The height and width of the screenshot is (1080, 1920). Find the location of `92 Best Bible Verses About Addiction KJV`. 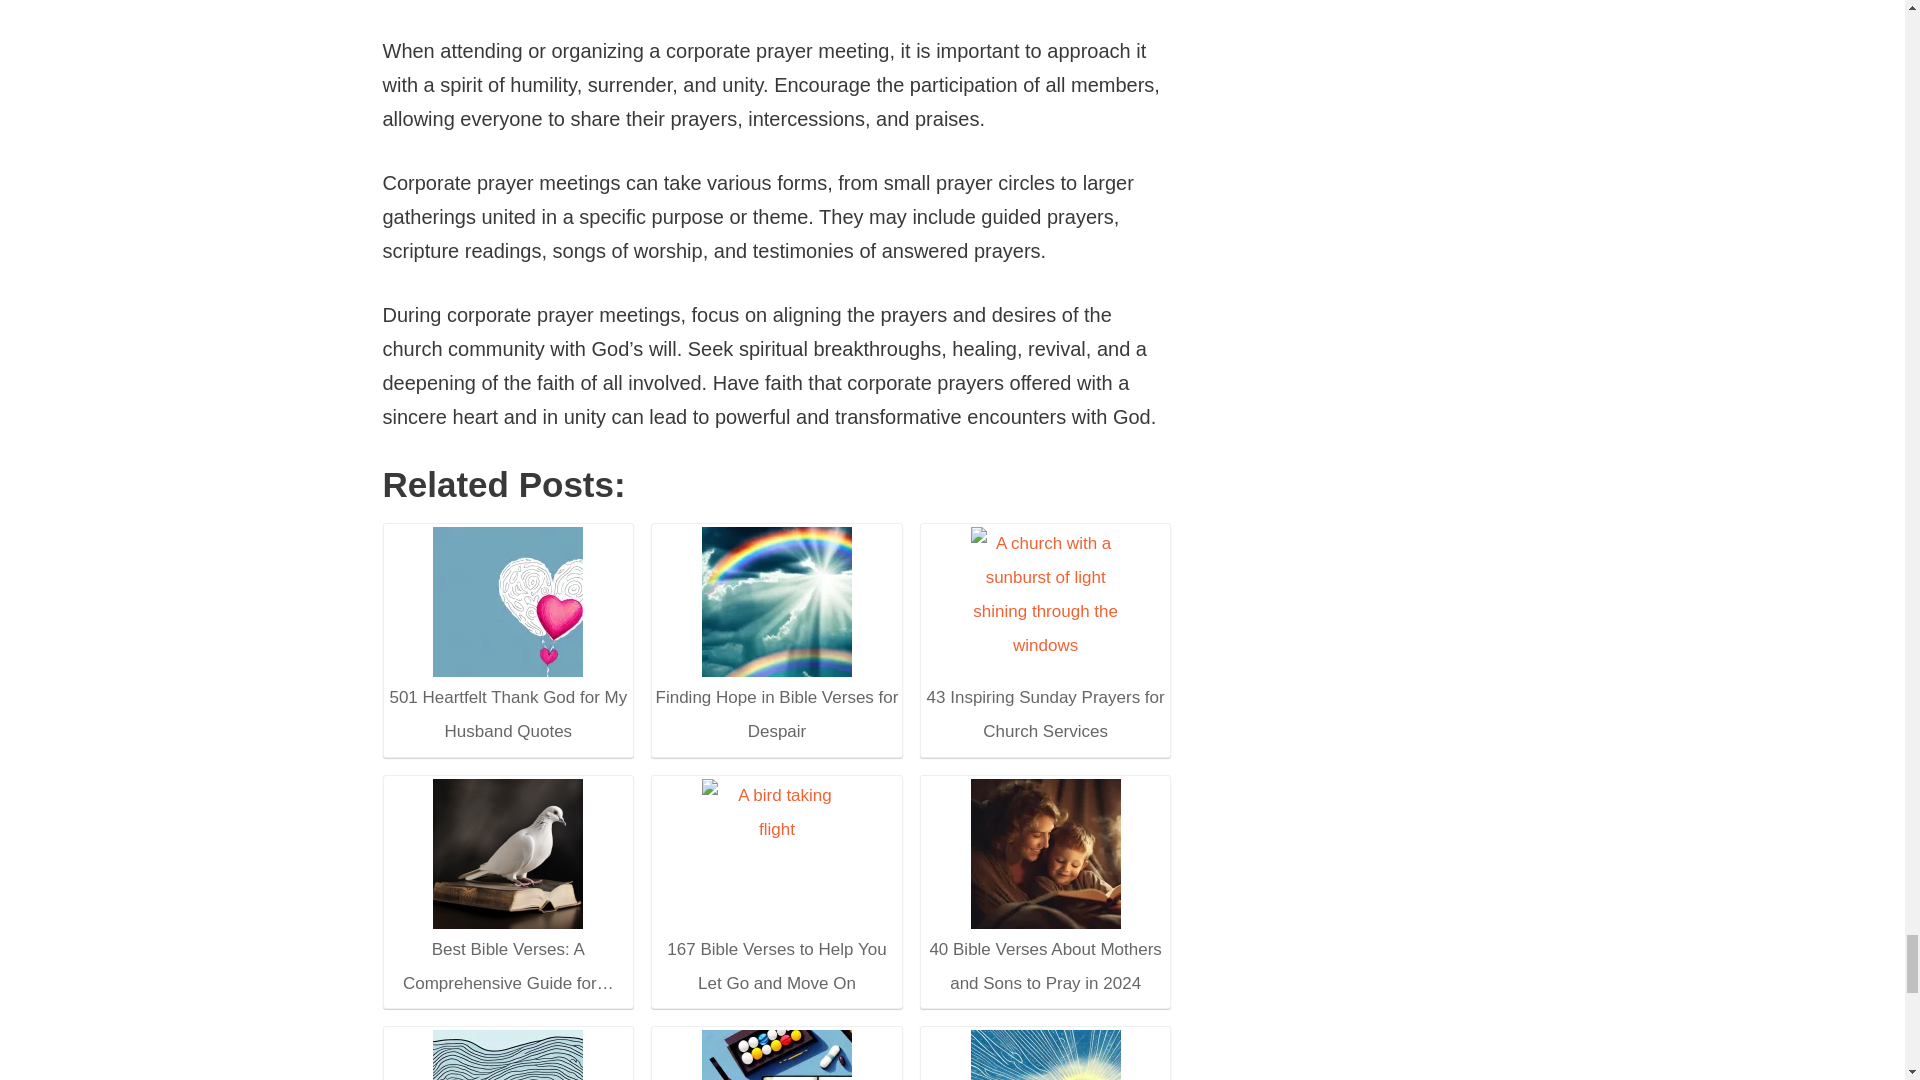

92 Best Bible Verses About Addiction KJV is located at coordinates (777, 1055).